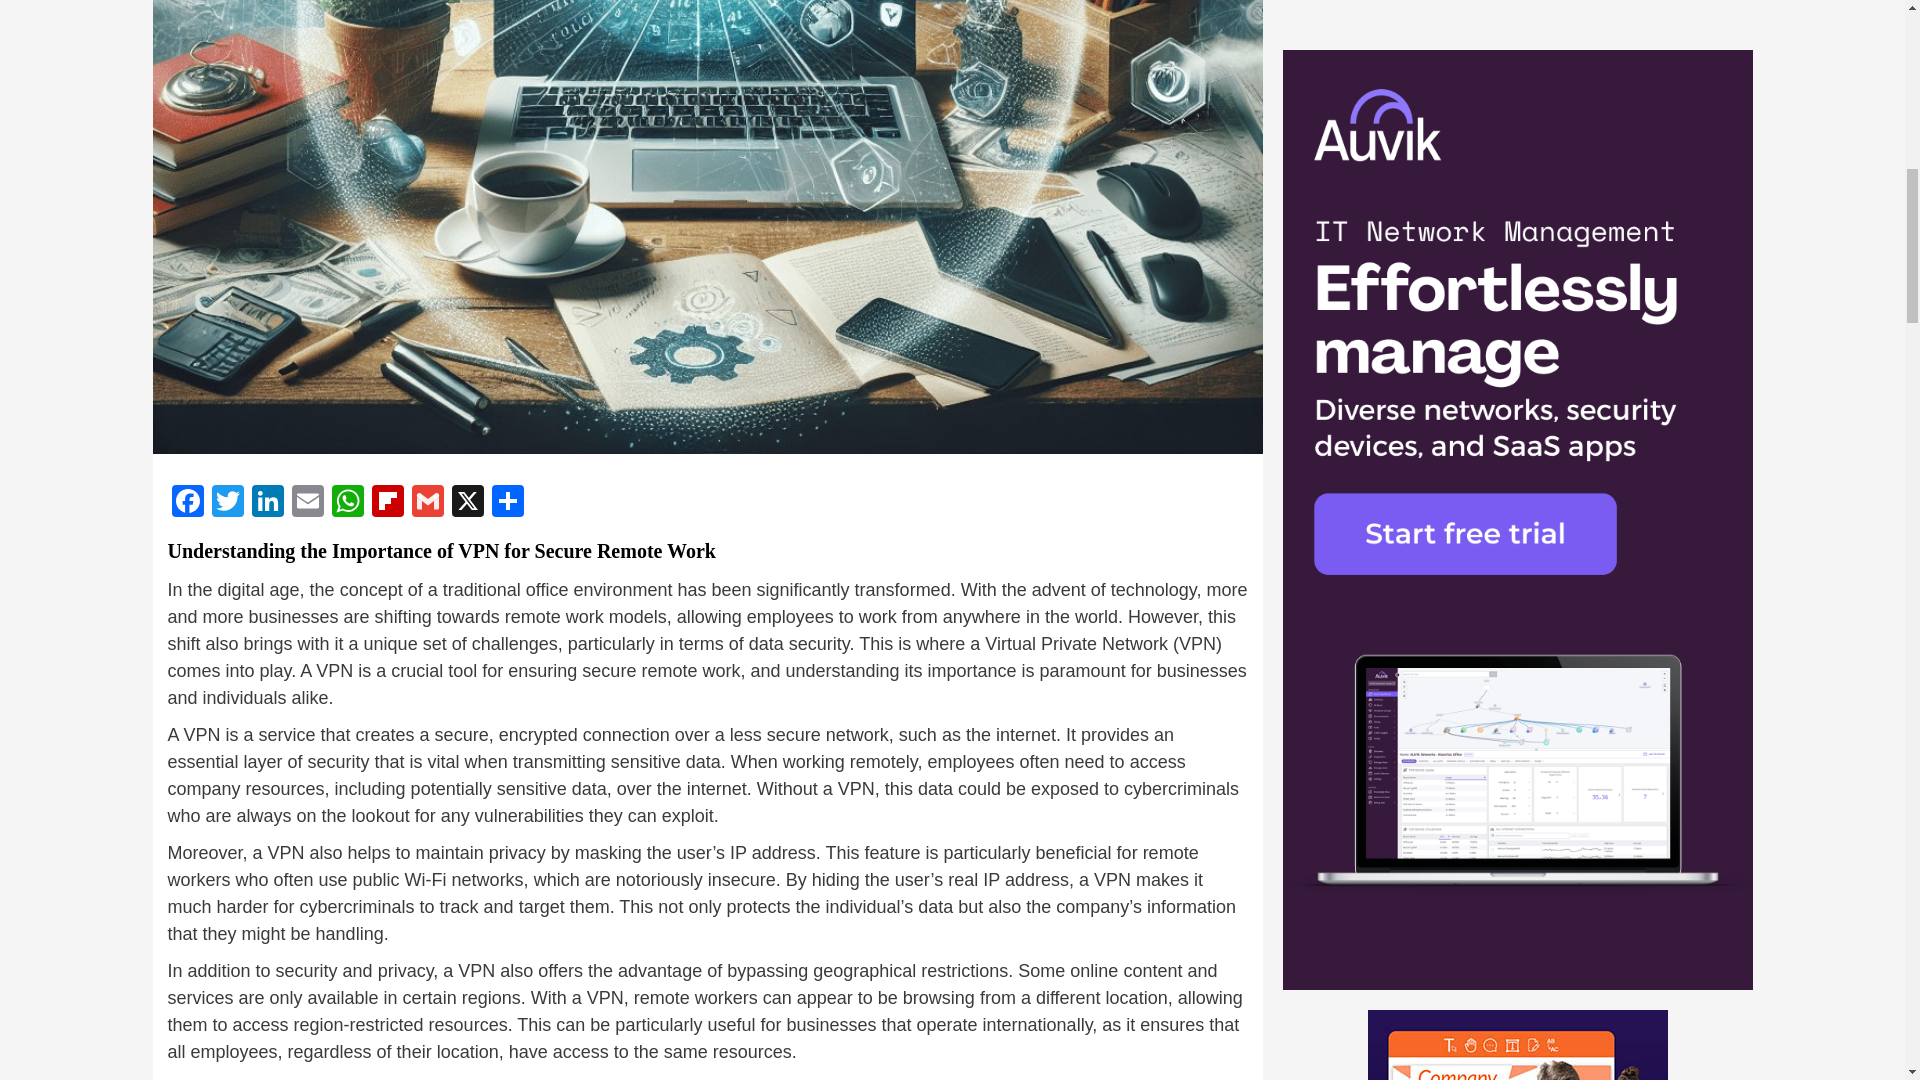  Describe the element at coordinates (227, 502) in the screenshot. I see `Twitter` at that location.